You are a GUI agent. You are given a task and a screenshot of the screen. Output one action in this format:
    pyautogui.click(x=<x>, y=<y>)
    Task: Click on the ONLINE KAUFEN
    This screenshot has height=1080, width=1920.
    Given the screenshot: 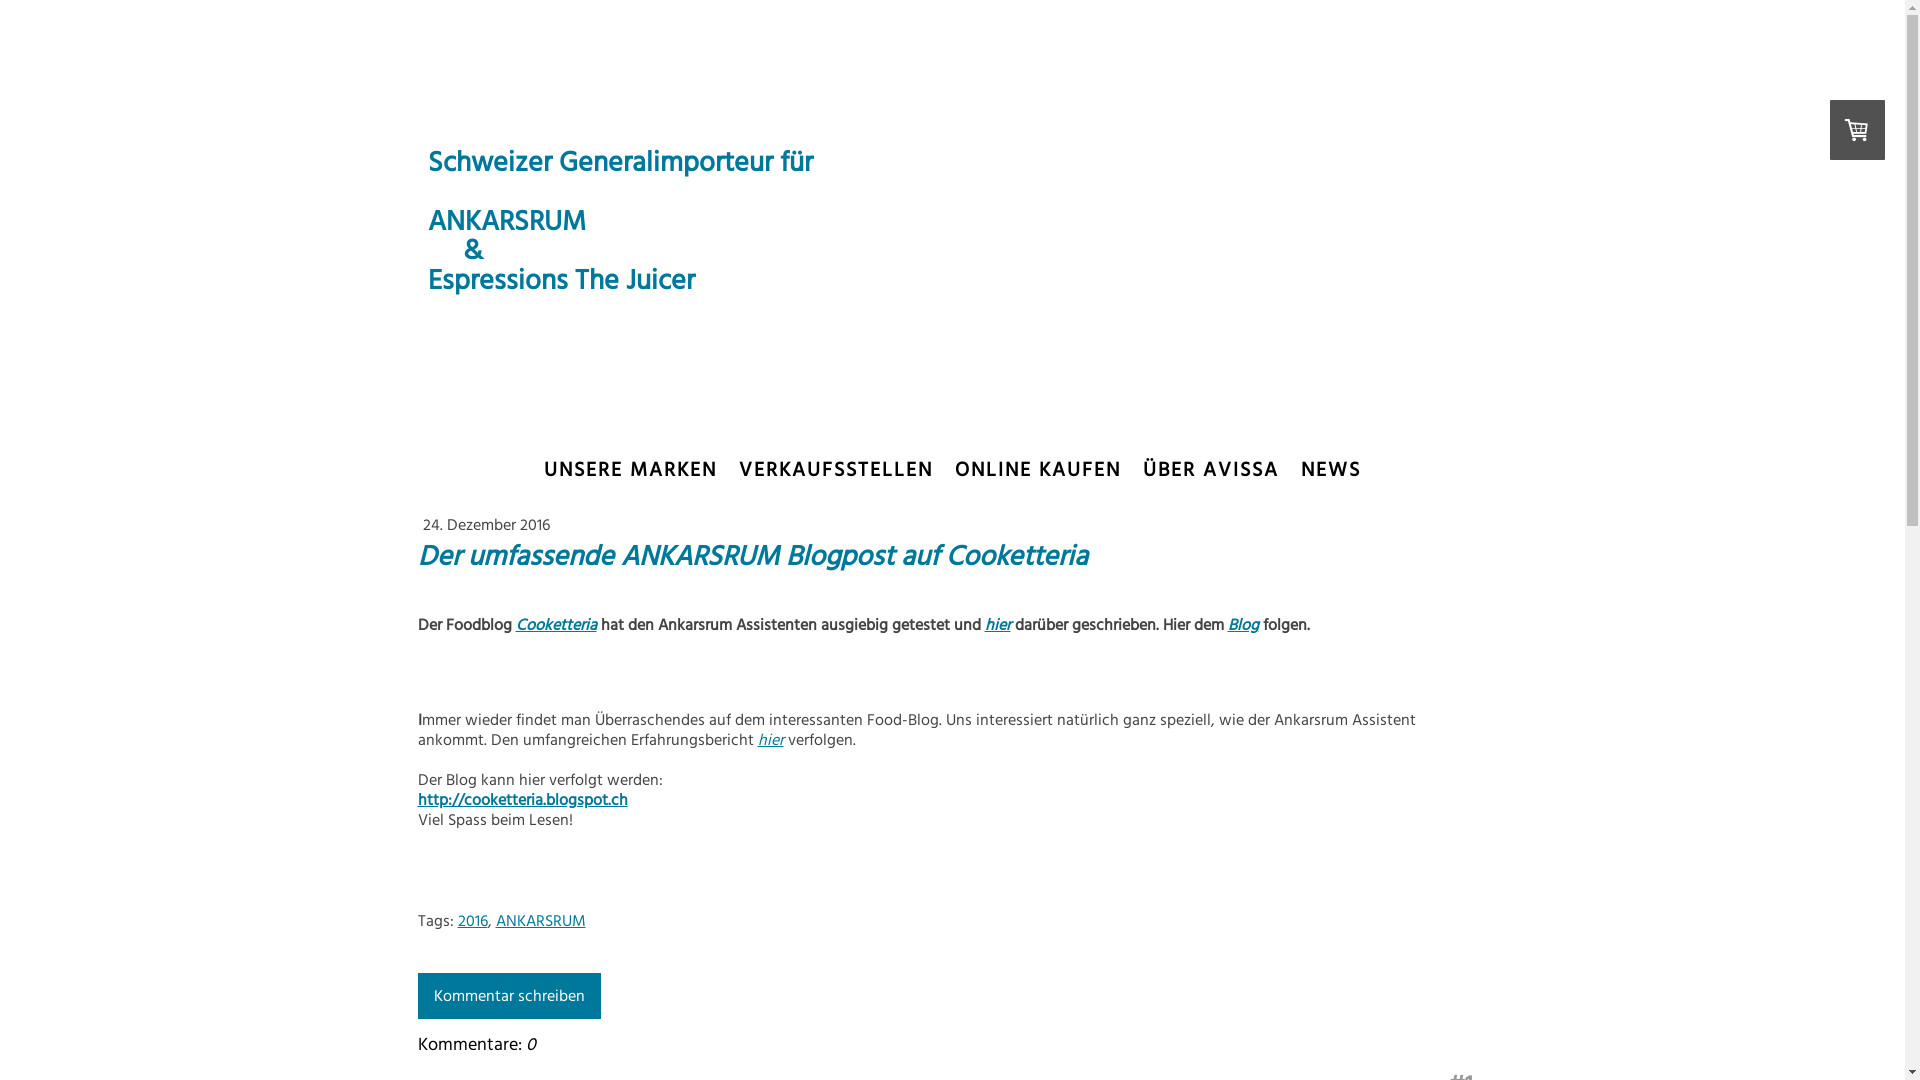 What is the action you would take?
    pyautogui.click(x=1038, y=470)
    